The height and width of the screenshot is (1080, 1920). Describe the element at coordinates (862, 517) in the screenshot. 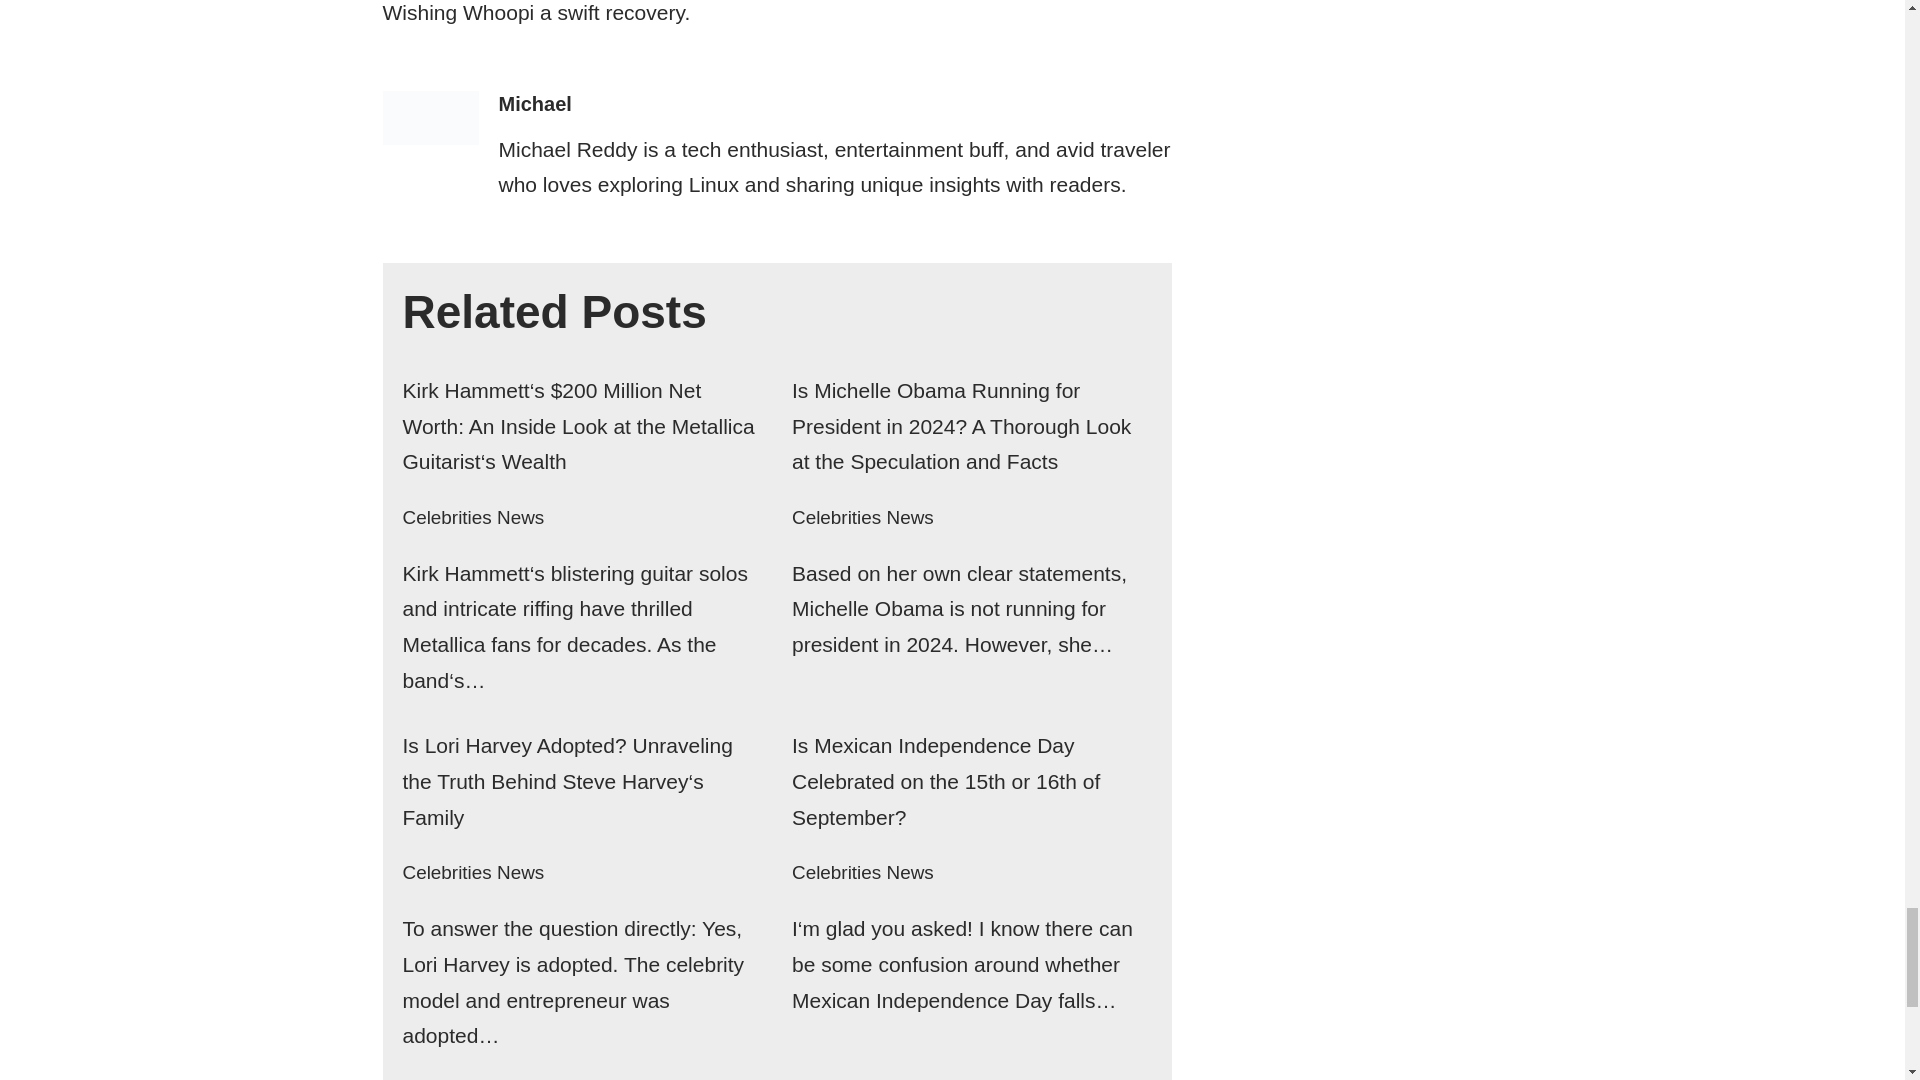

I see `Celebrities News` at that location.